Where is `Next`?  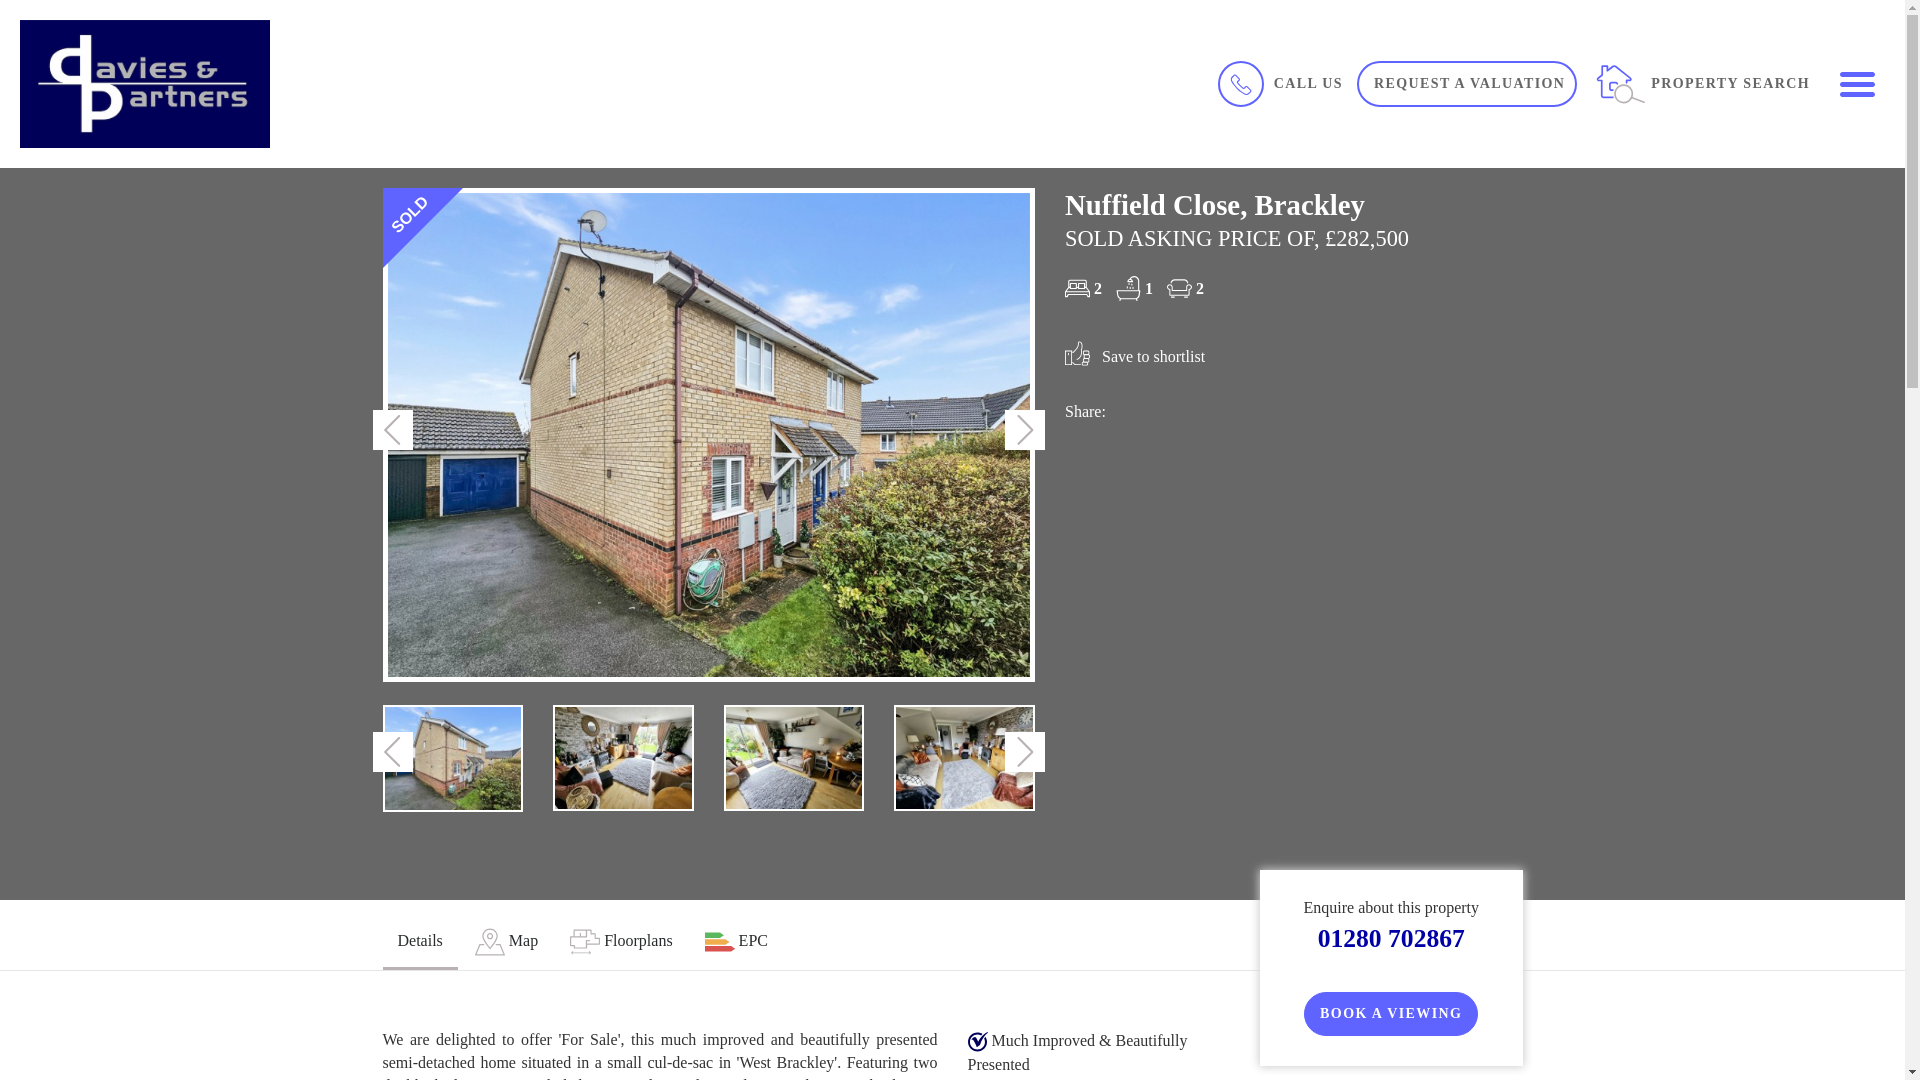 Next is located at coordinates (1024, 752).